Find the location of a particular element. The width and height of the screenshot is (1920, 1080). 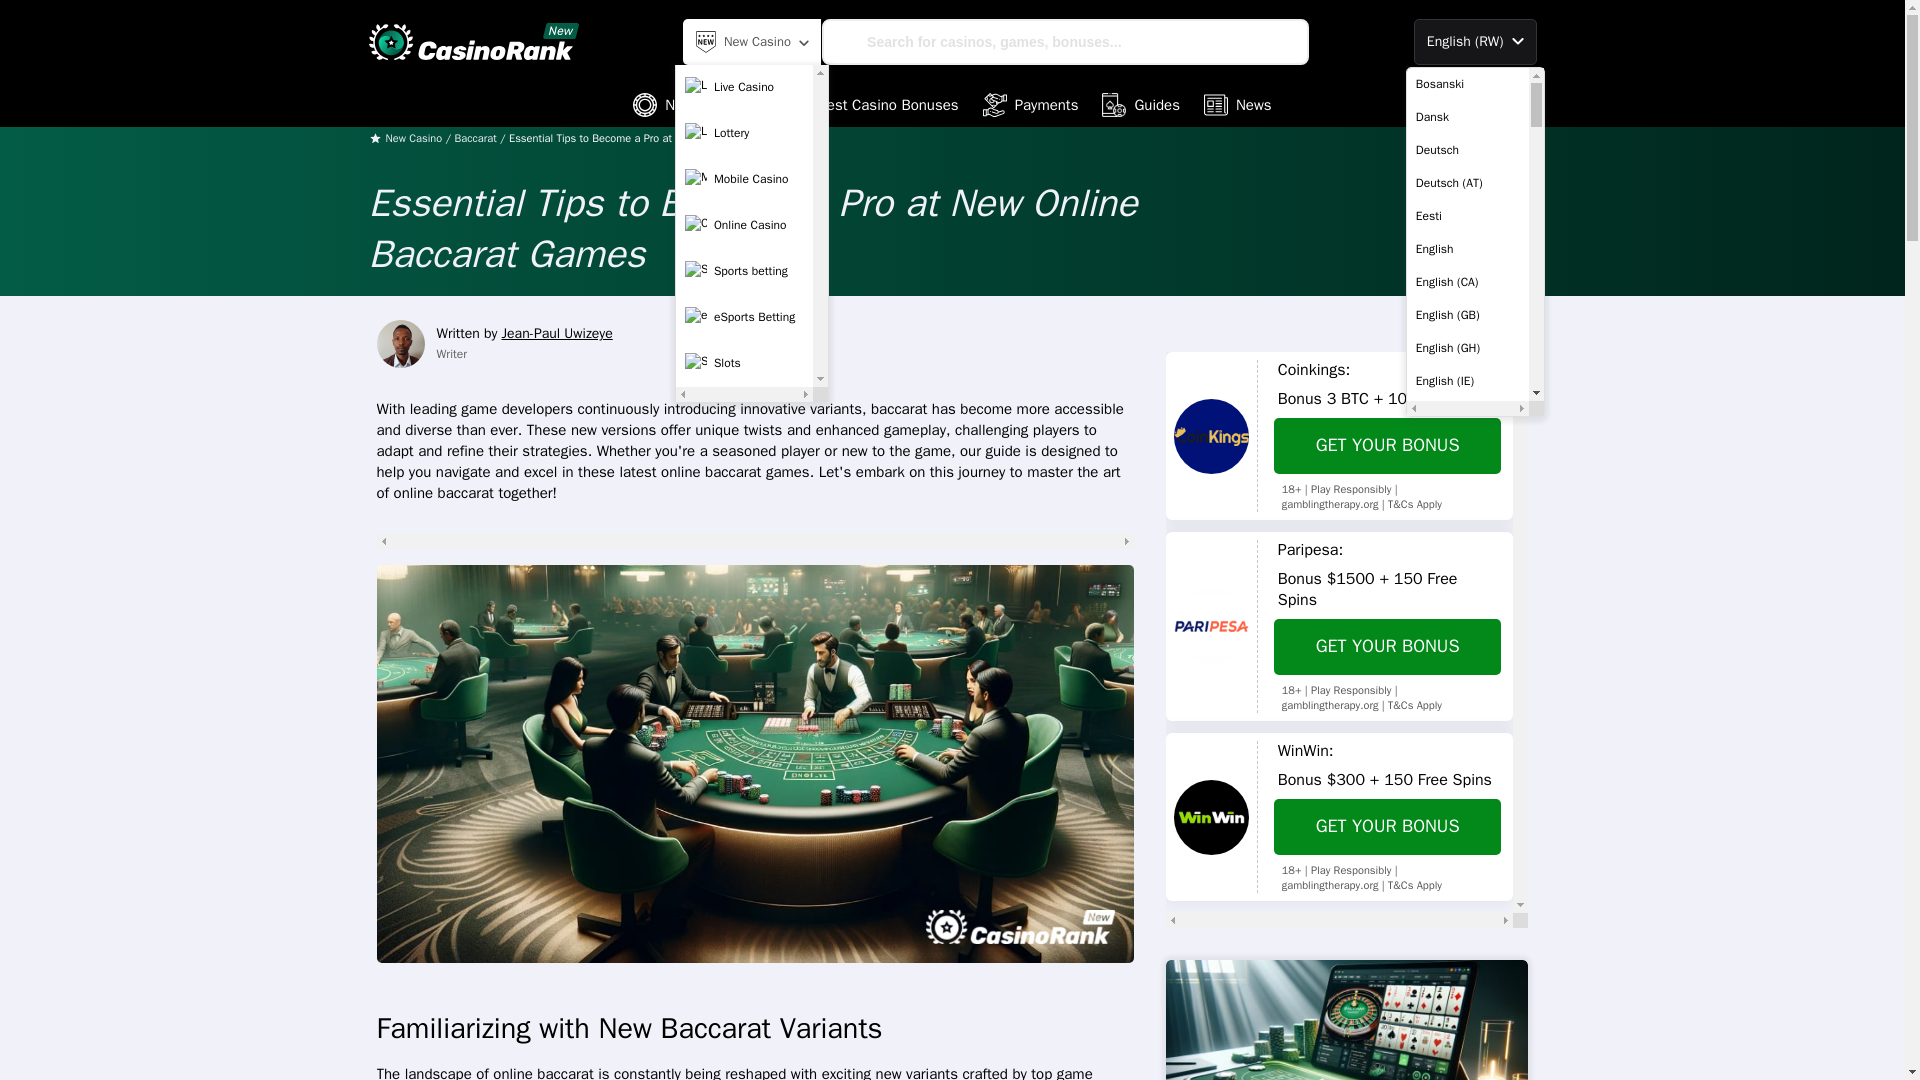

Dansk is located at coordinates (1468, 116).